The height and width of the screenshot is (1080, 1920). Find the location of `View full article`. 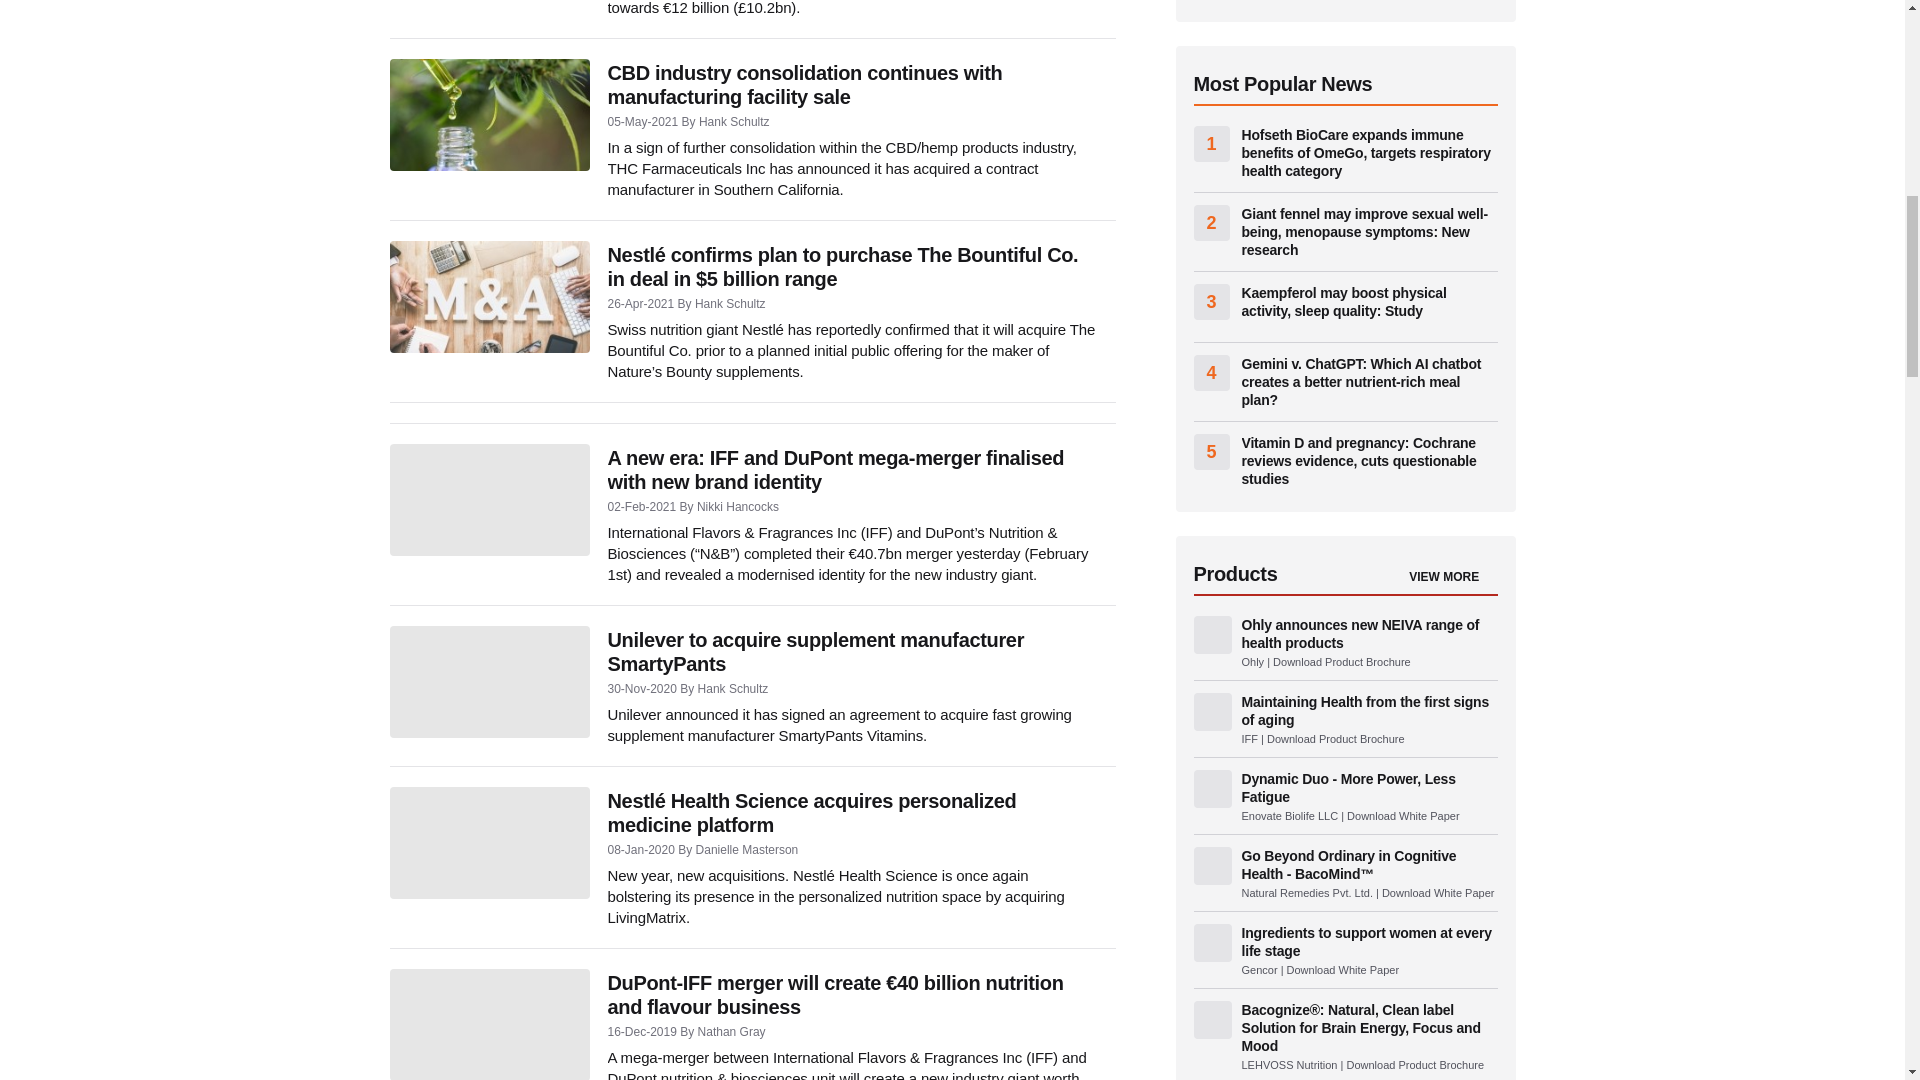

View full article is located at coordinates (489, 114).